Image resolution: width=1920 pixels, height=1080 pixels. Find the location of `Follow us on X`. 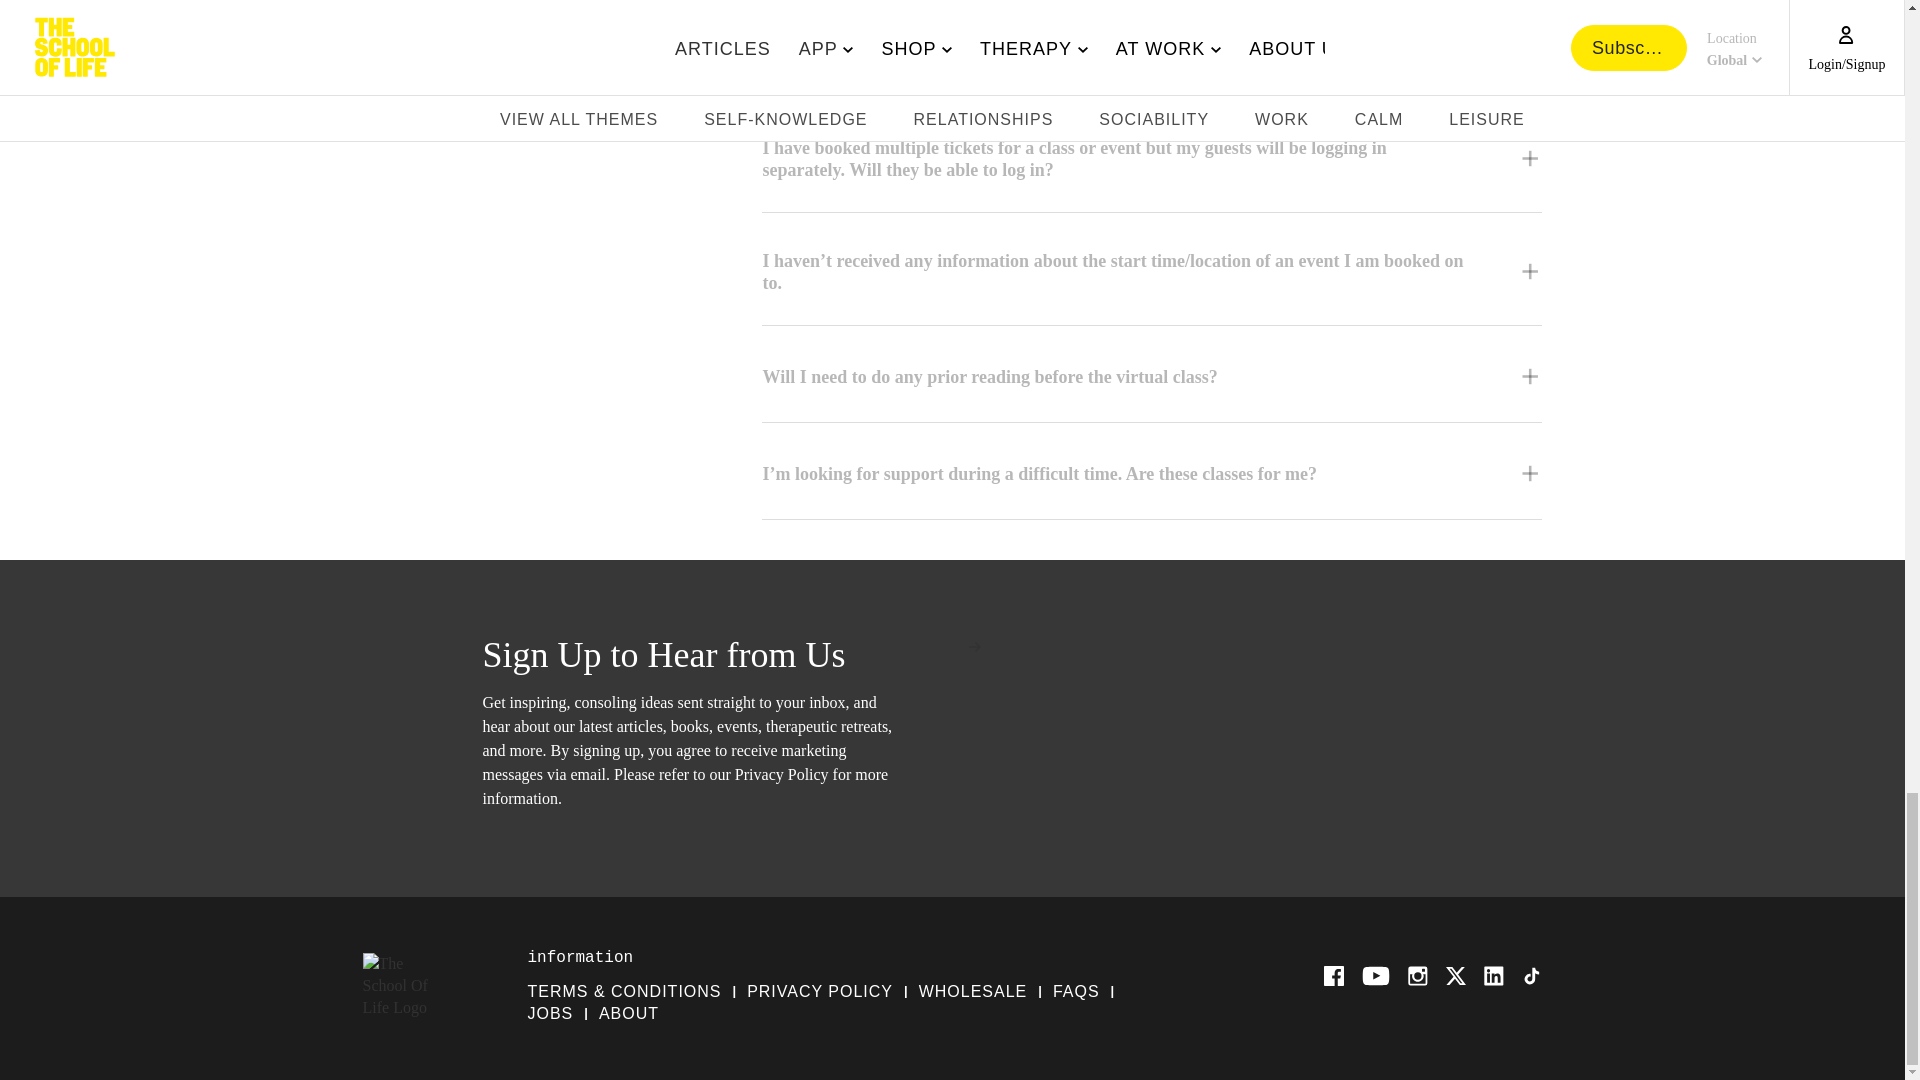

Follow us on X is located at coordinates (1456, 976).